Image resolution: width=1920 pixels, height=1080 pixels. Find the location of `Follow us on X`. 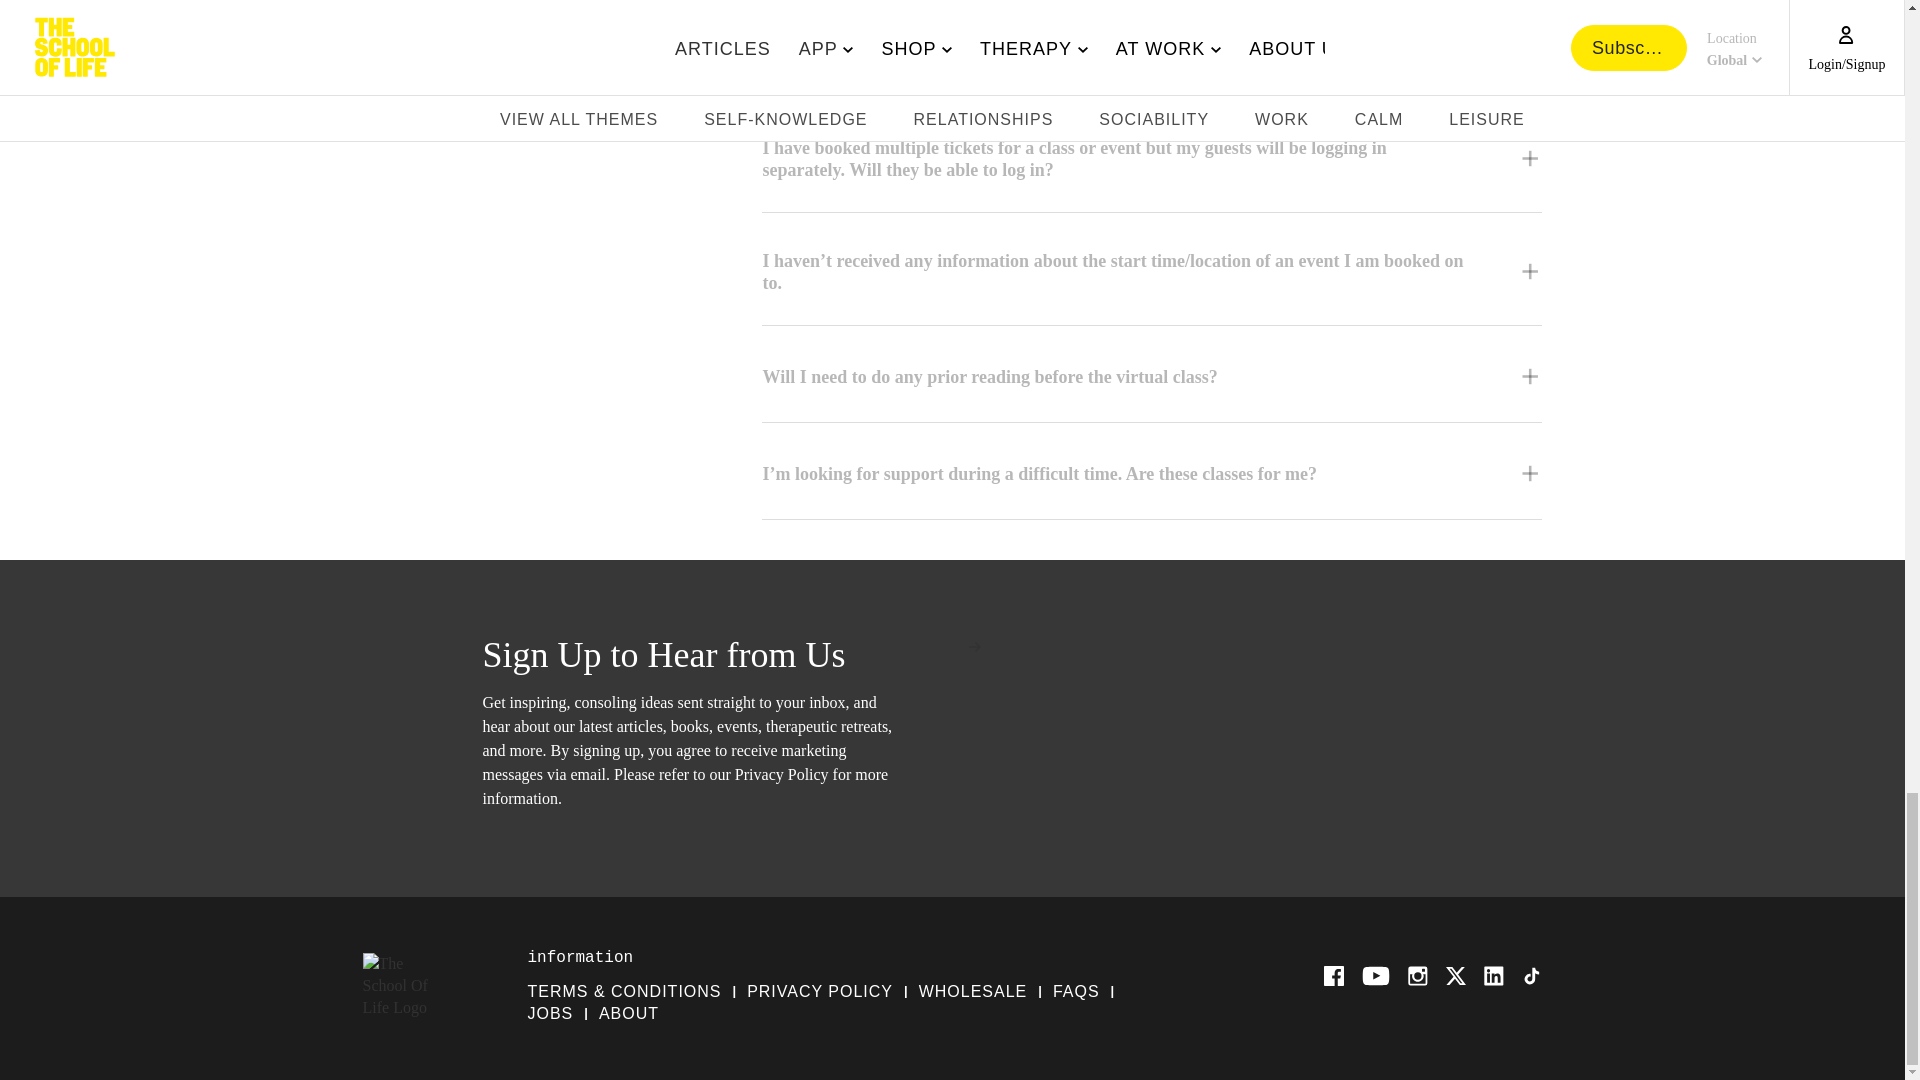

Follow us on X is located at coordinates (1456, 976).